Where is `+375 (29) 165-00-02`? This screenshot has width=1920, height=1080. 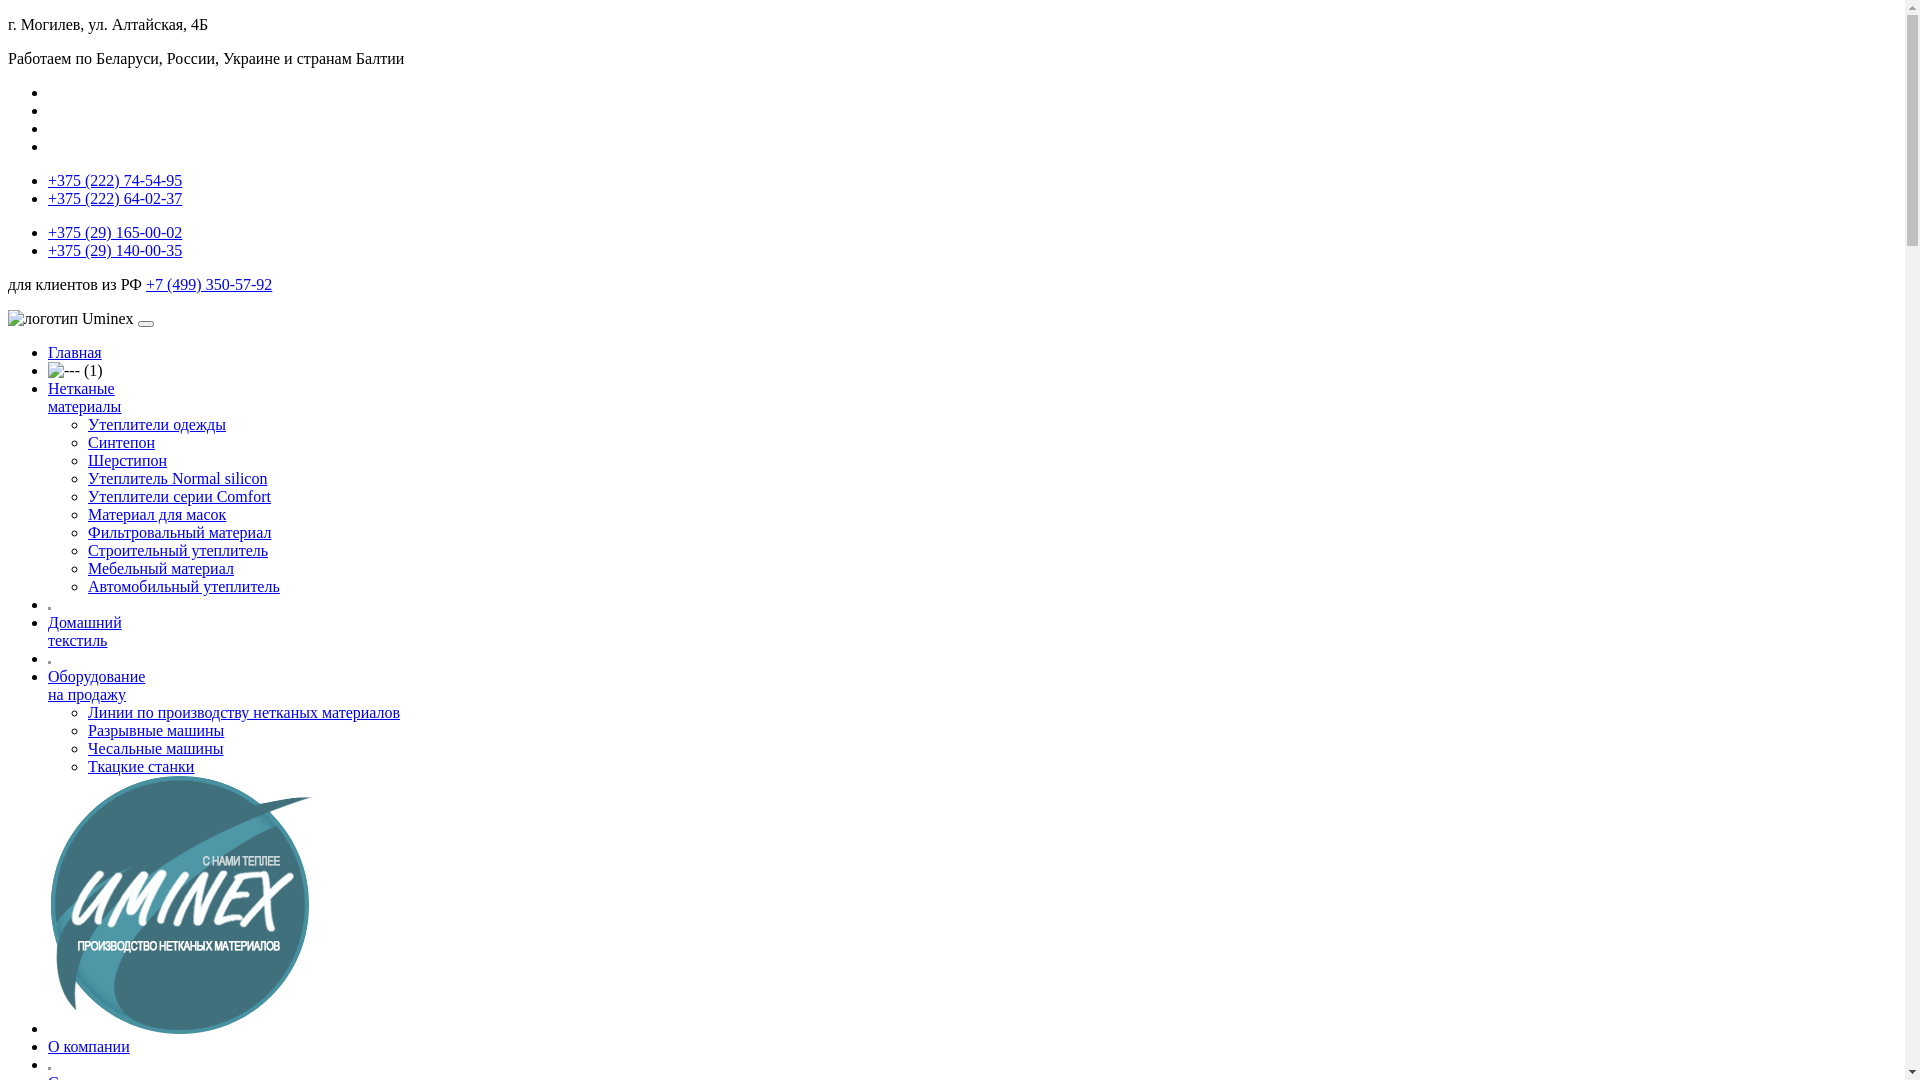
+375 (29) 165-00-02 is located at coordinates (115, 232).